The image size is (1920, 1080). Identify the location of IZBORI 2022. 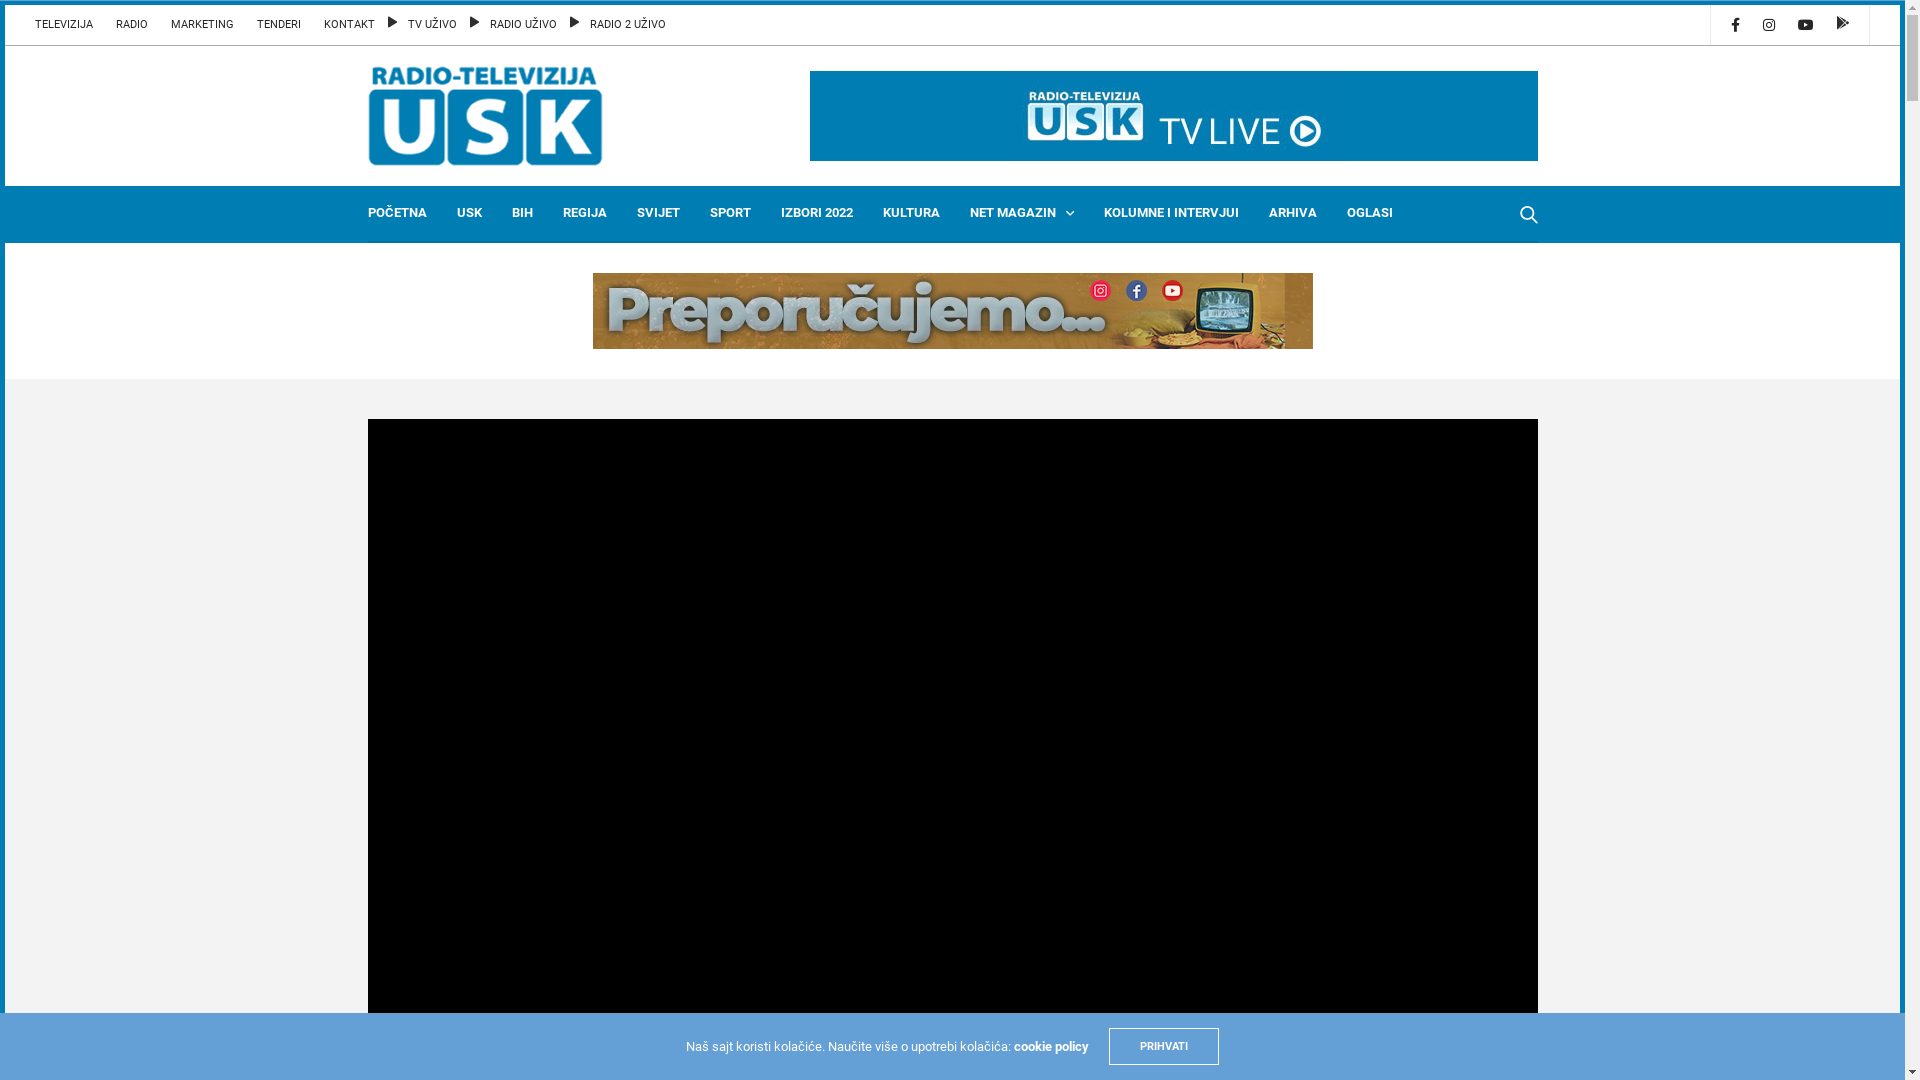
(816, 214).